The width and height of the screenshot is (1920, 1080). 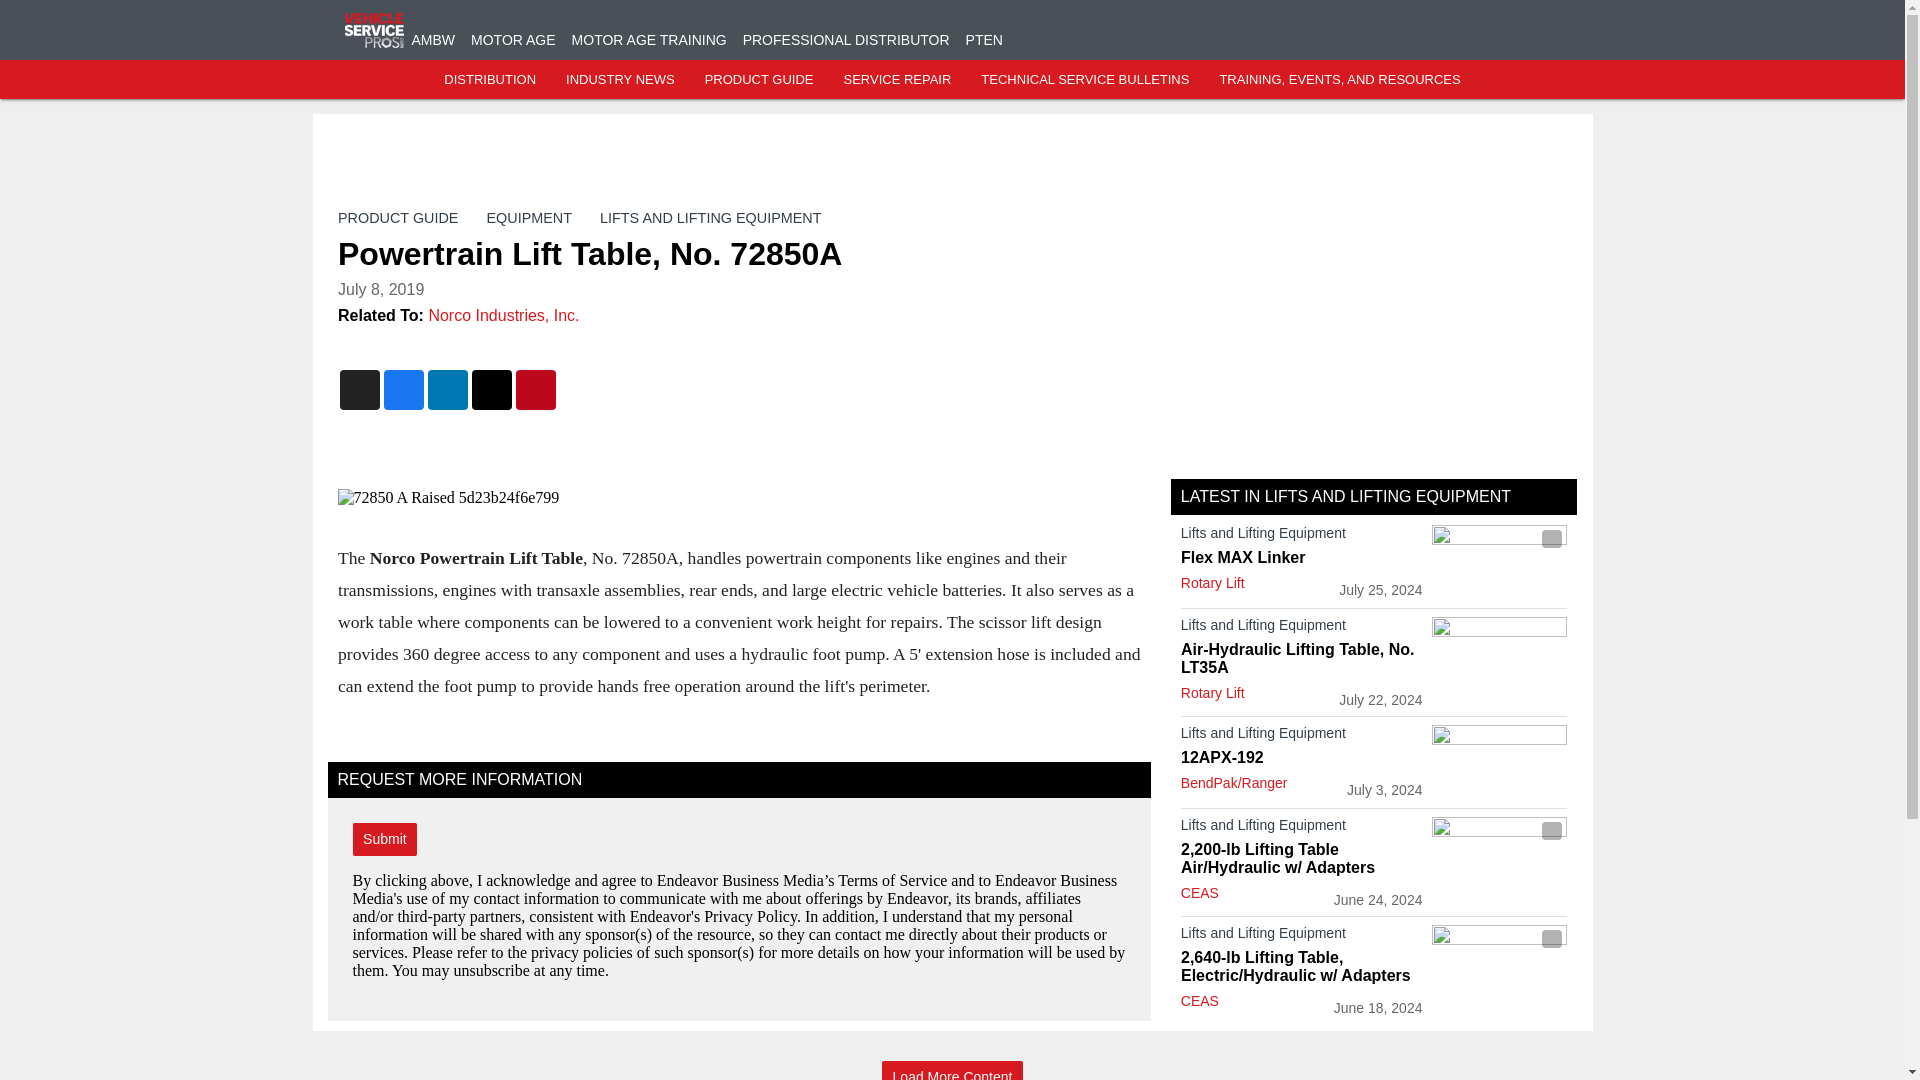 What do you see at coordinates (513, 40) in the screenshot?
I see `MOTOR AGE` at bounding box center [513, 40].